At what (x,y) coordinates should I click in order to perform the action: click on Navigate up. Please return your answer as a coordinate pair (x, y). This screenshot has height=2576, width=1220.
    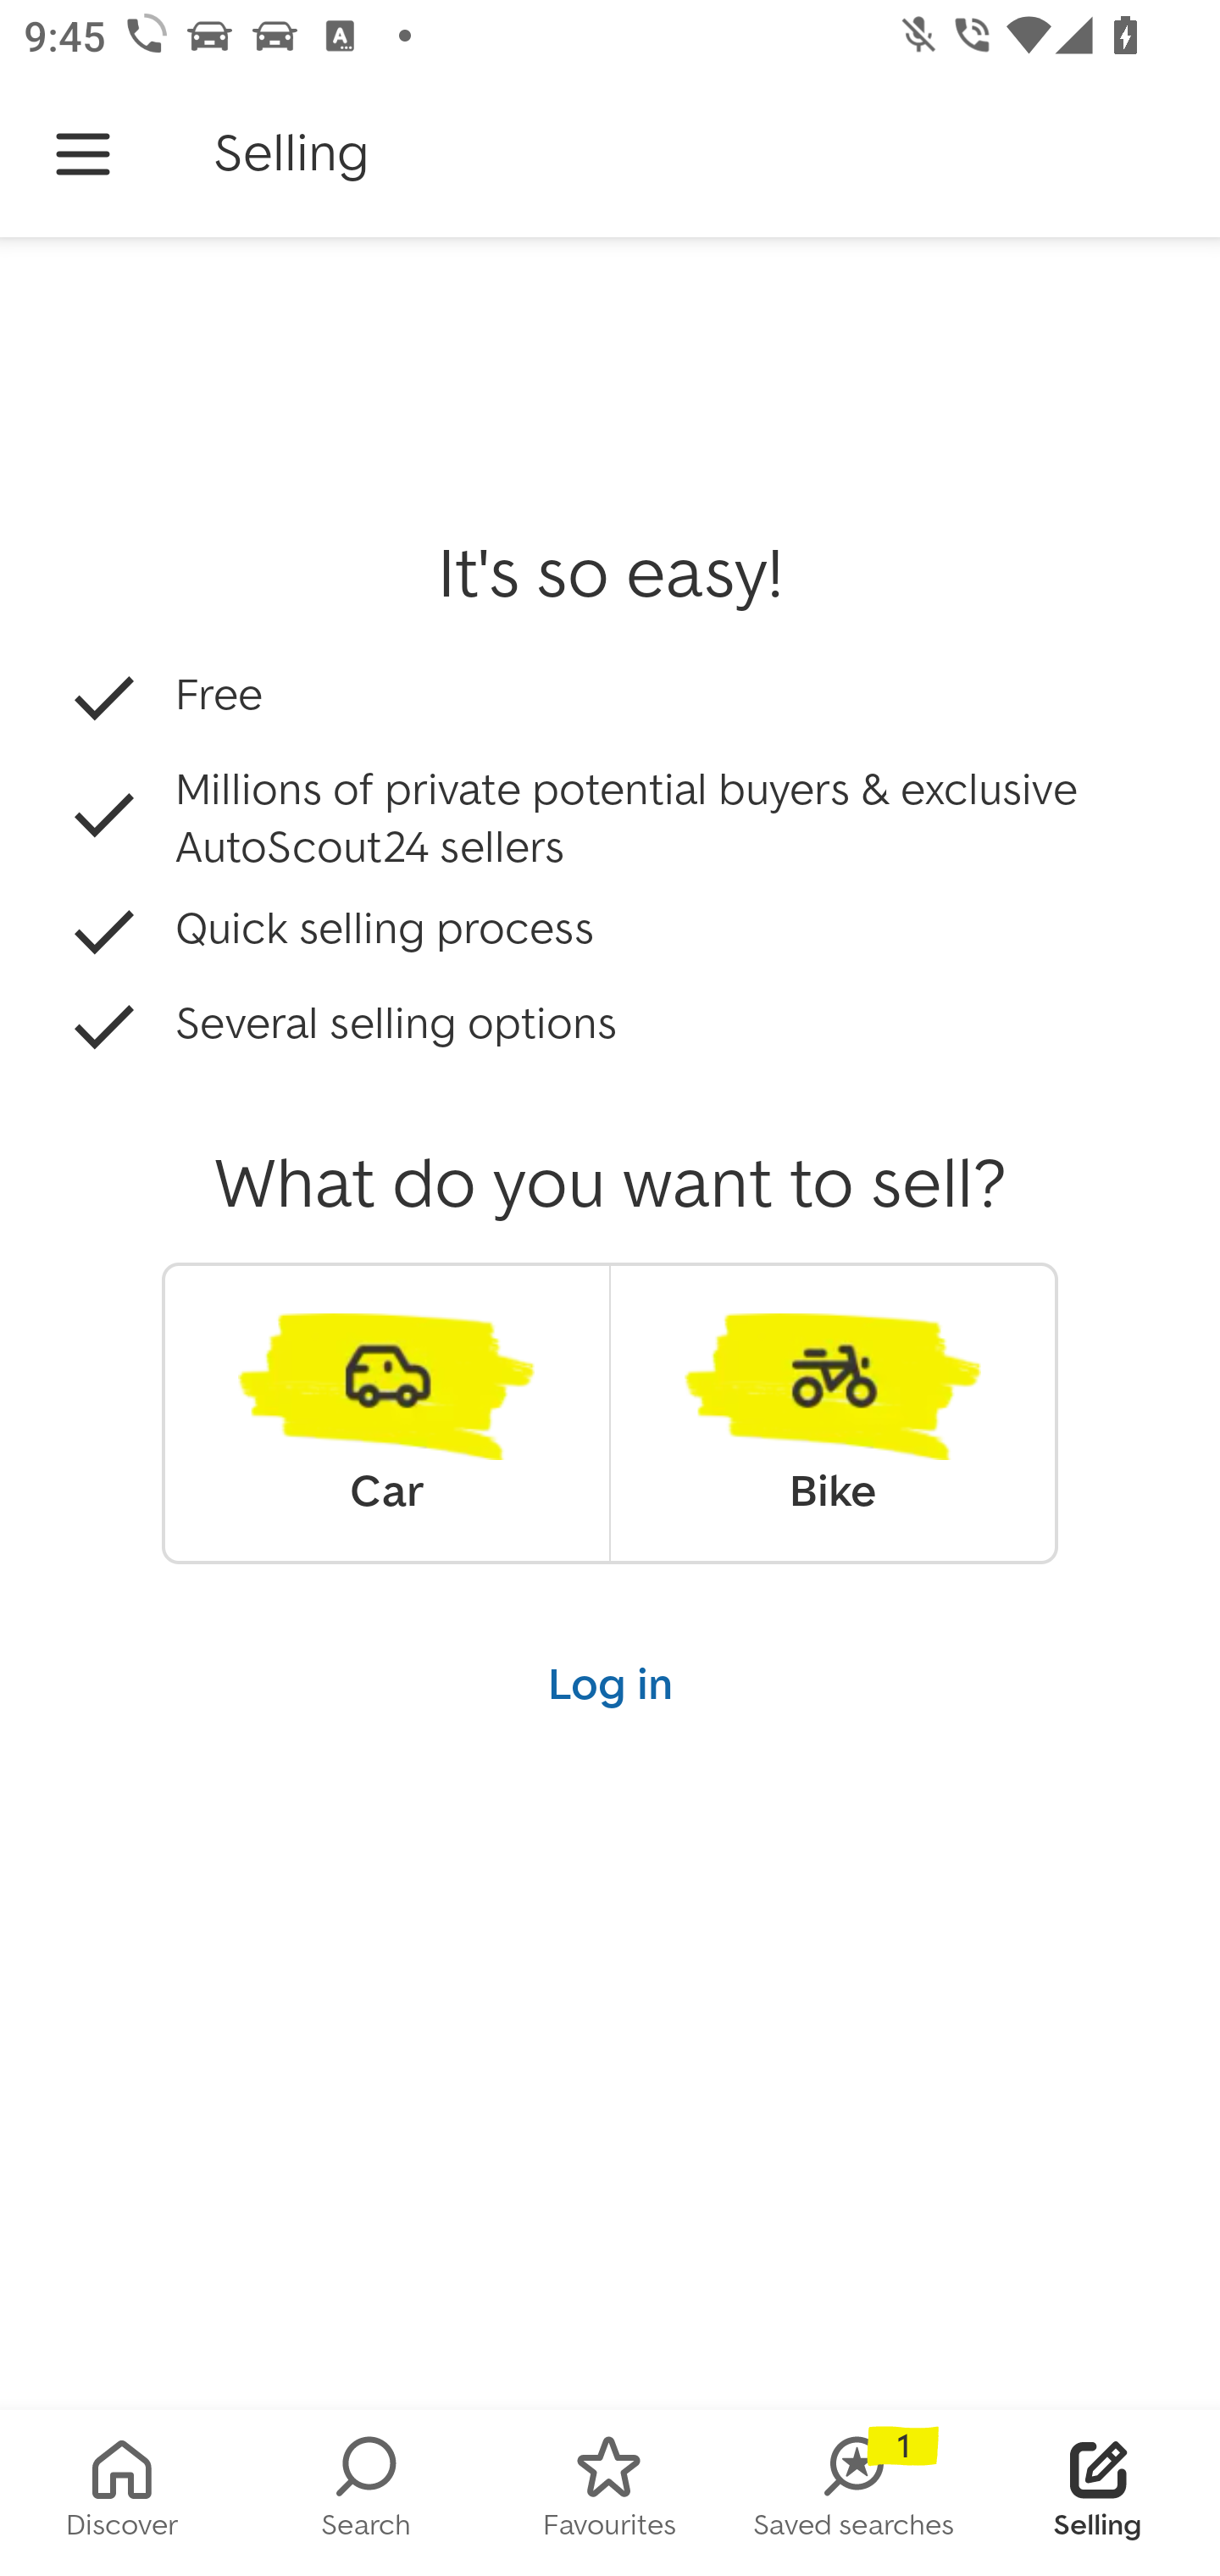
    Looking at the image, I should click on (83, 154).